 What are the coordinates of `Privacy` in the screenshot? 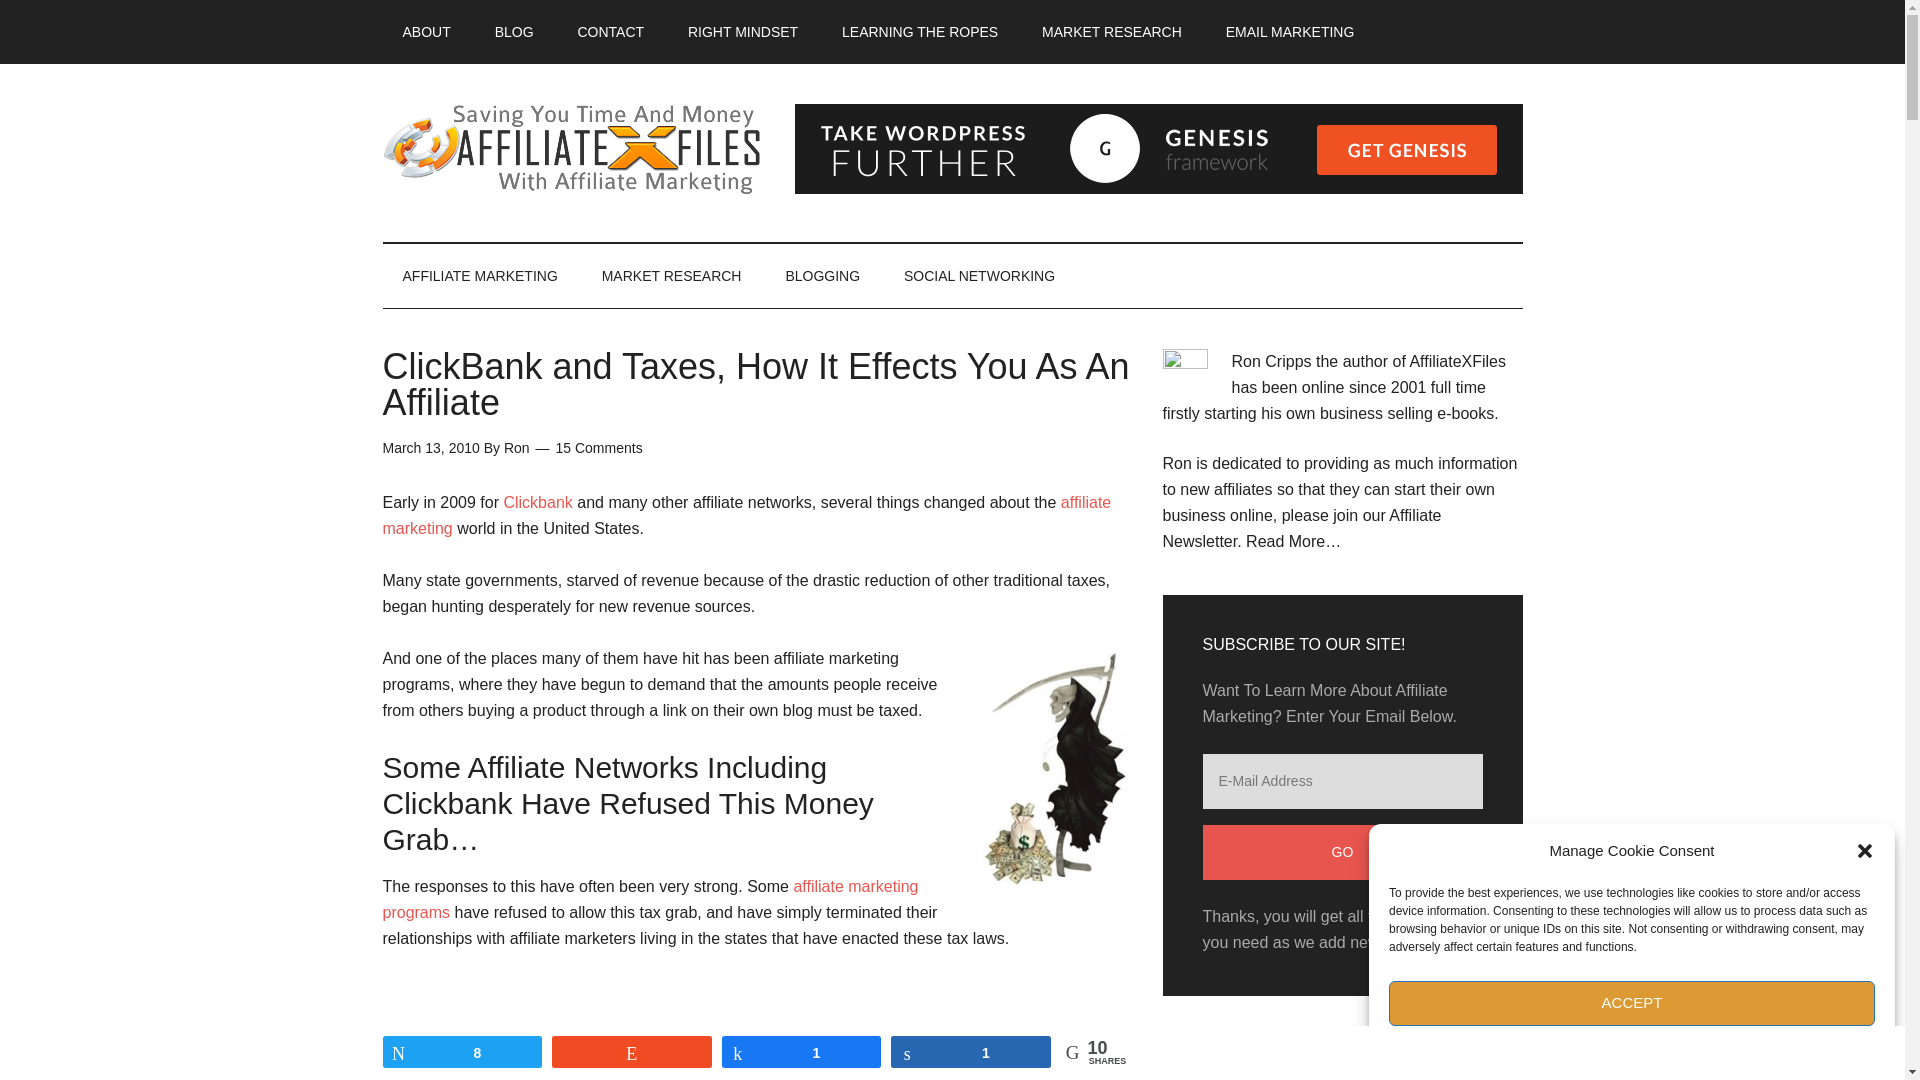 It's located at (1673, 1046).